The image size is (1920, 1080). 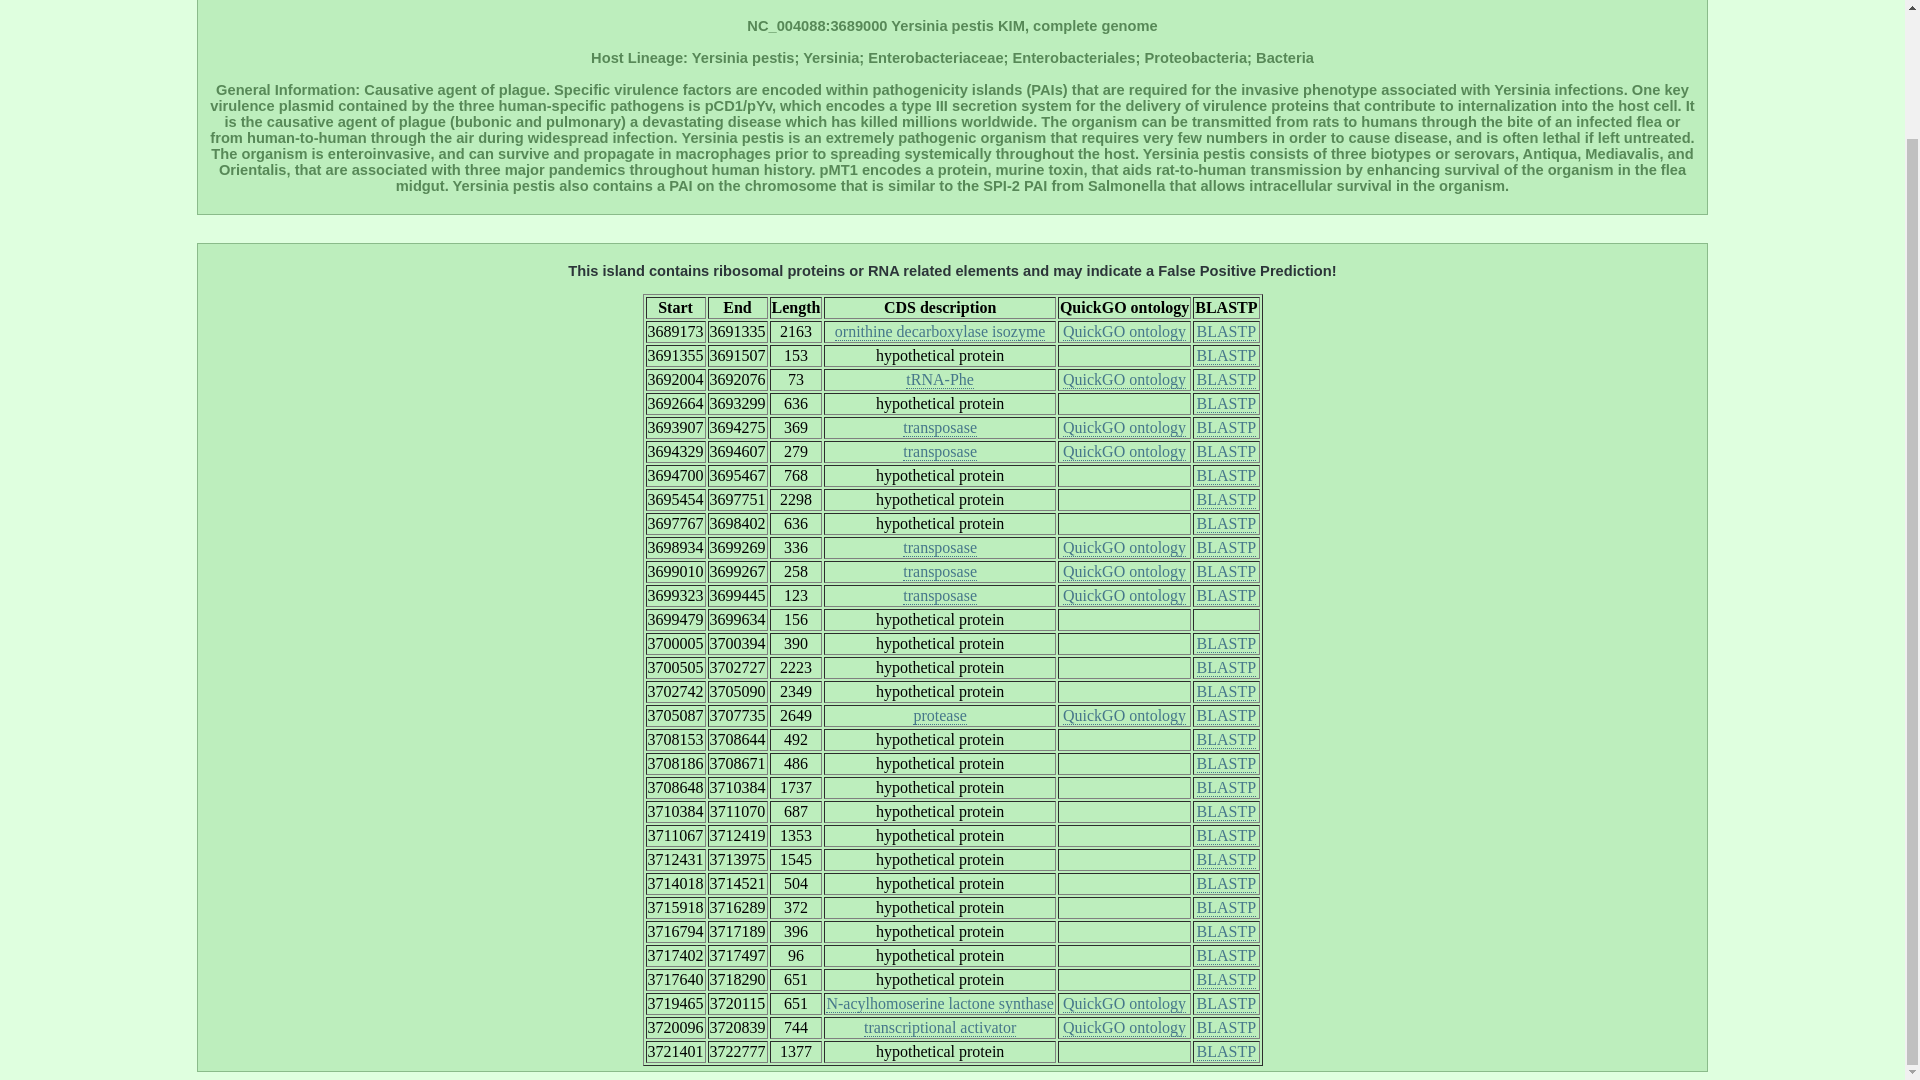 What do you see at coordinates (1226, 475) in the screenshot?
I see `BLASTP` at bounding box center [1226, 475].